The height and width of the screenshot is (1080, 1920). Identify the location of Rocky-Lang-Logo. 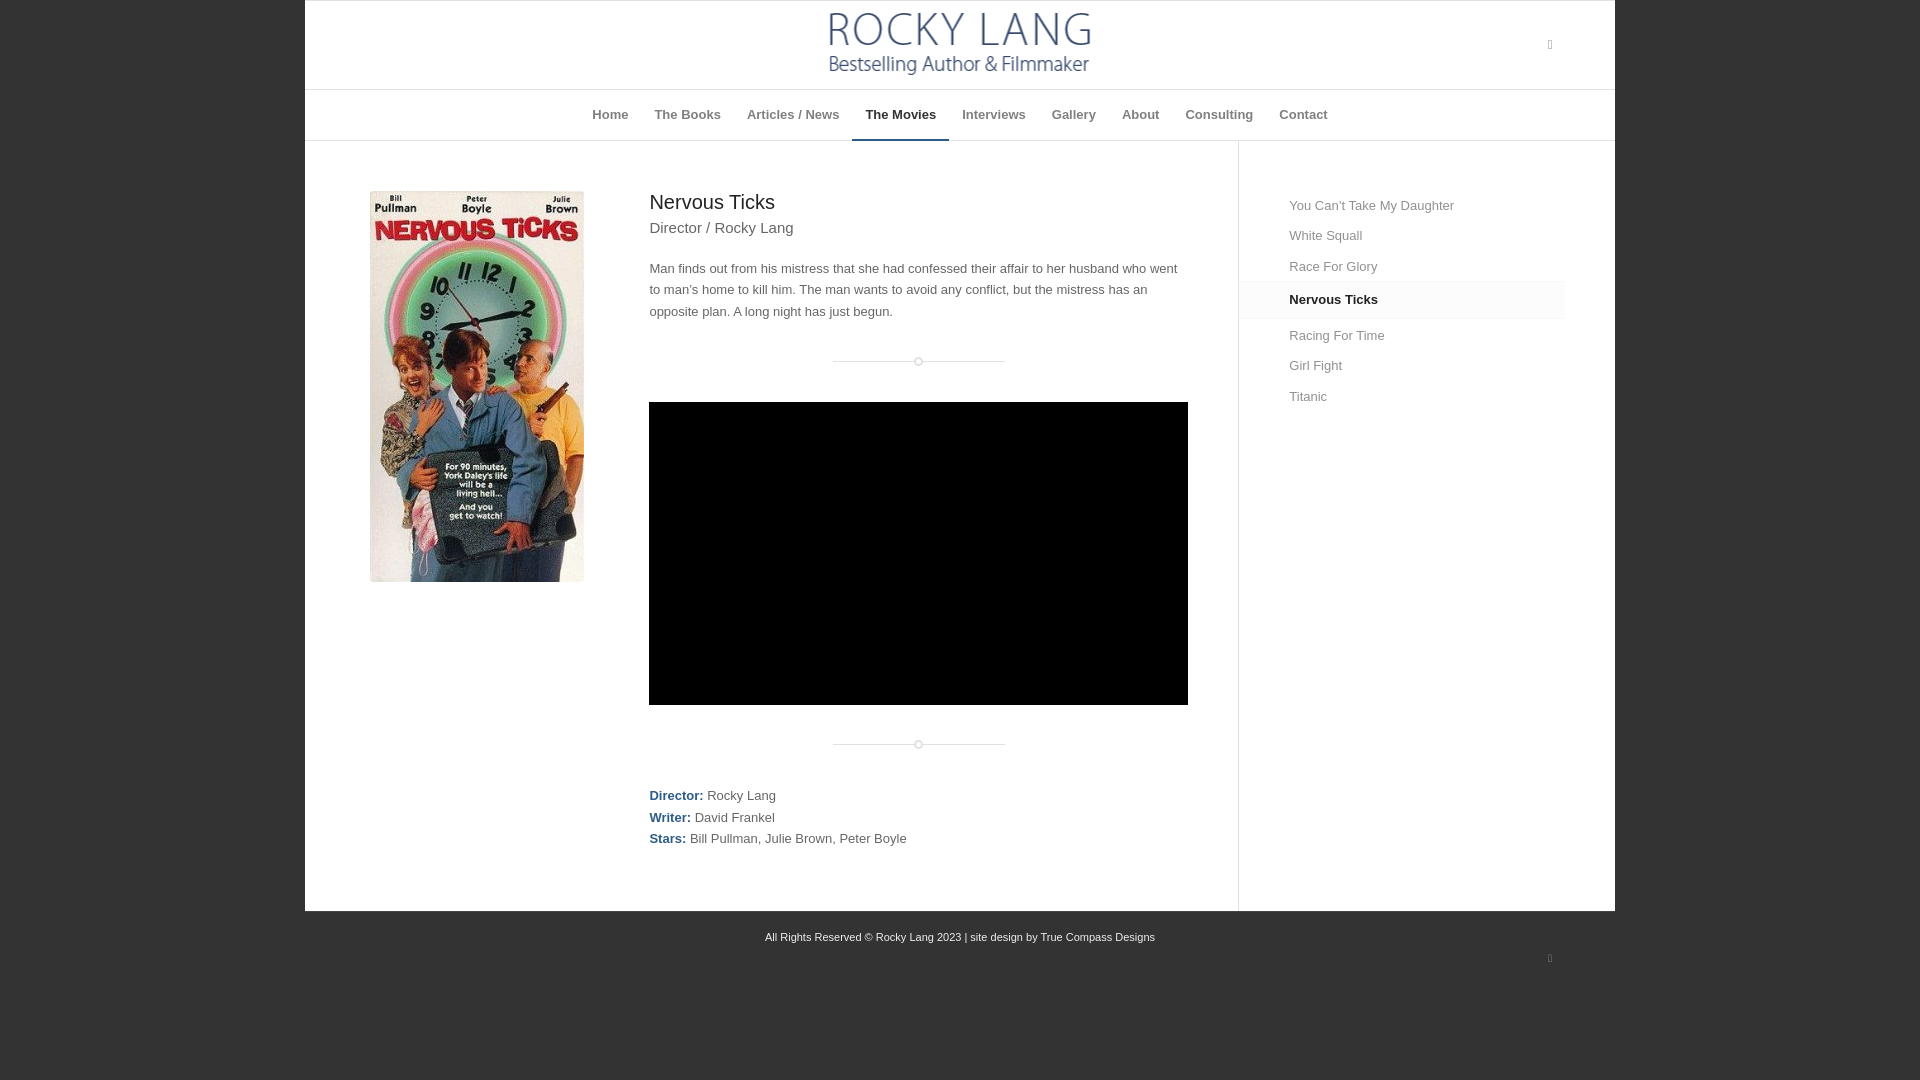
(960, 42).